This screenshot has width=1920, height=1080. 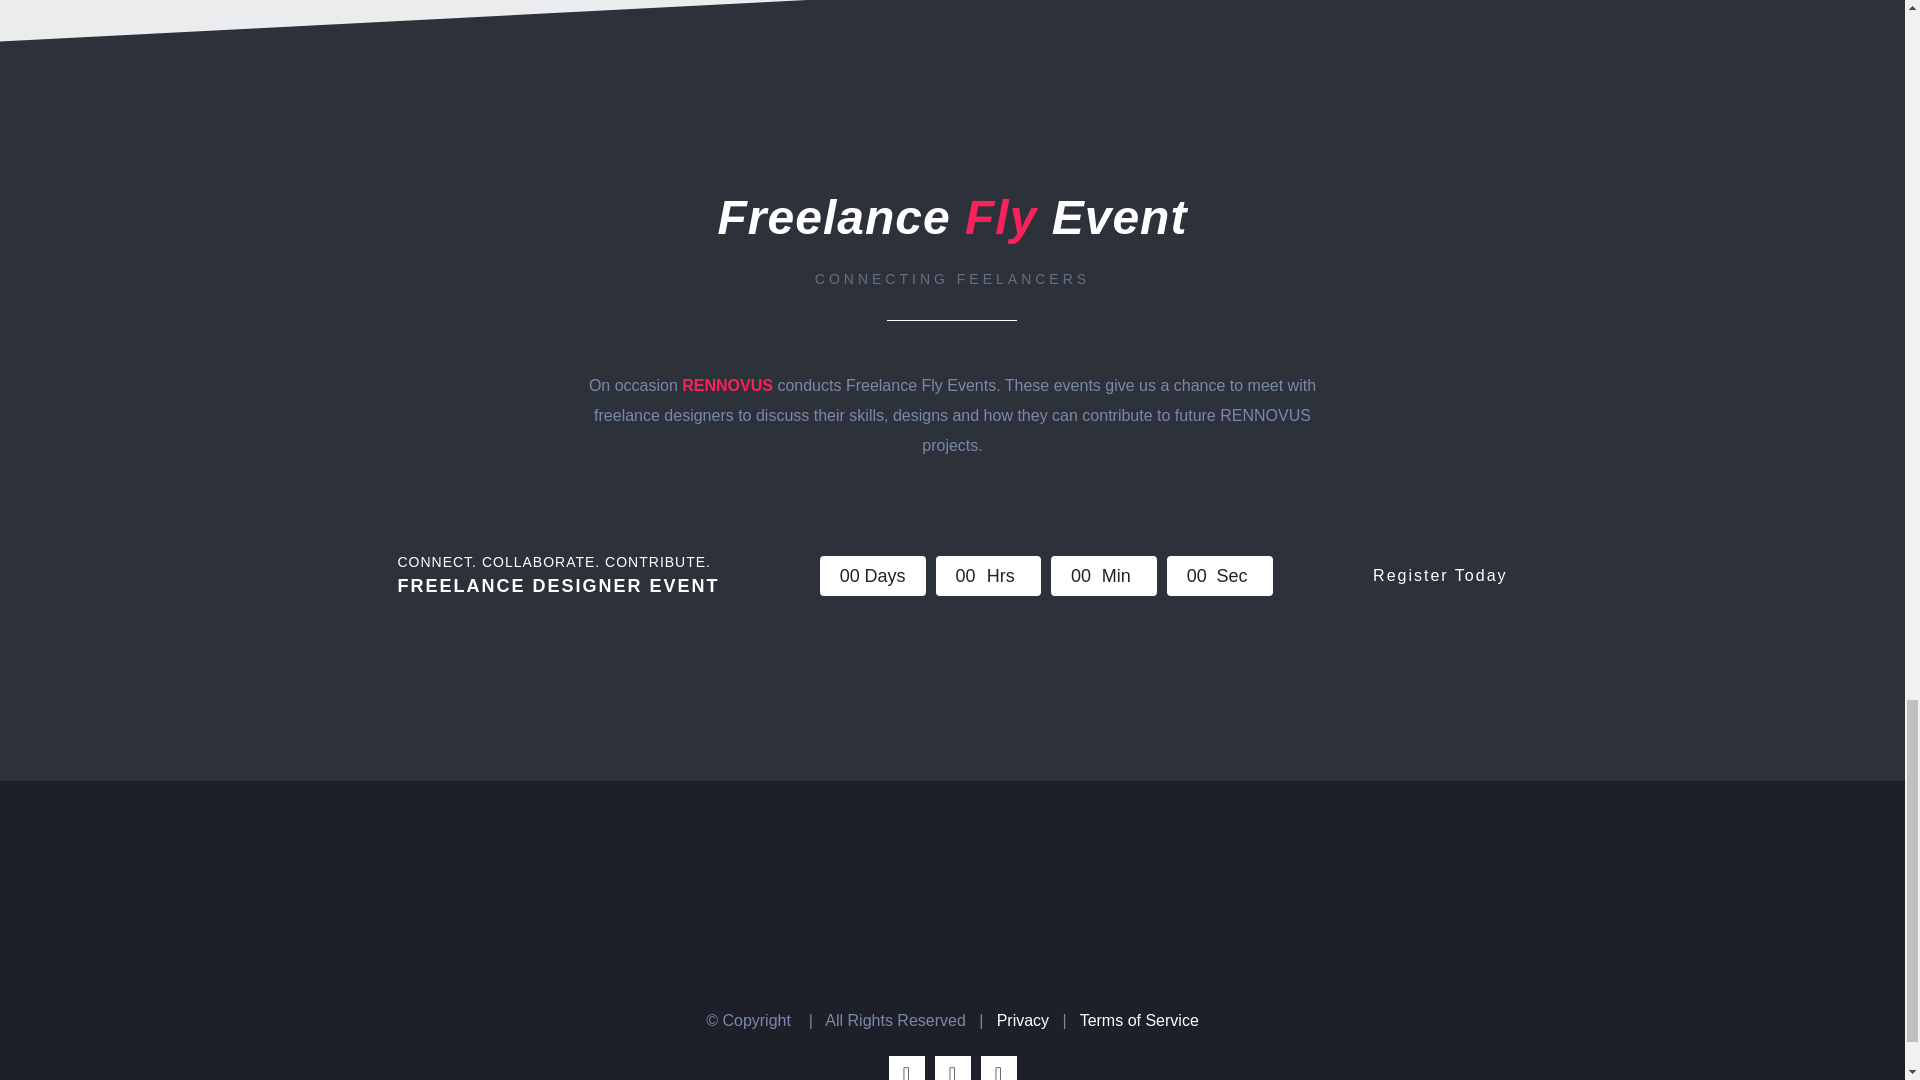 I want to click on Register Today, so click(x=1440, y=576).